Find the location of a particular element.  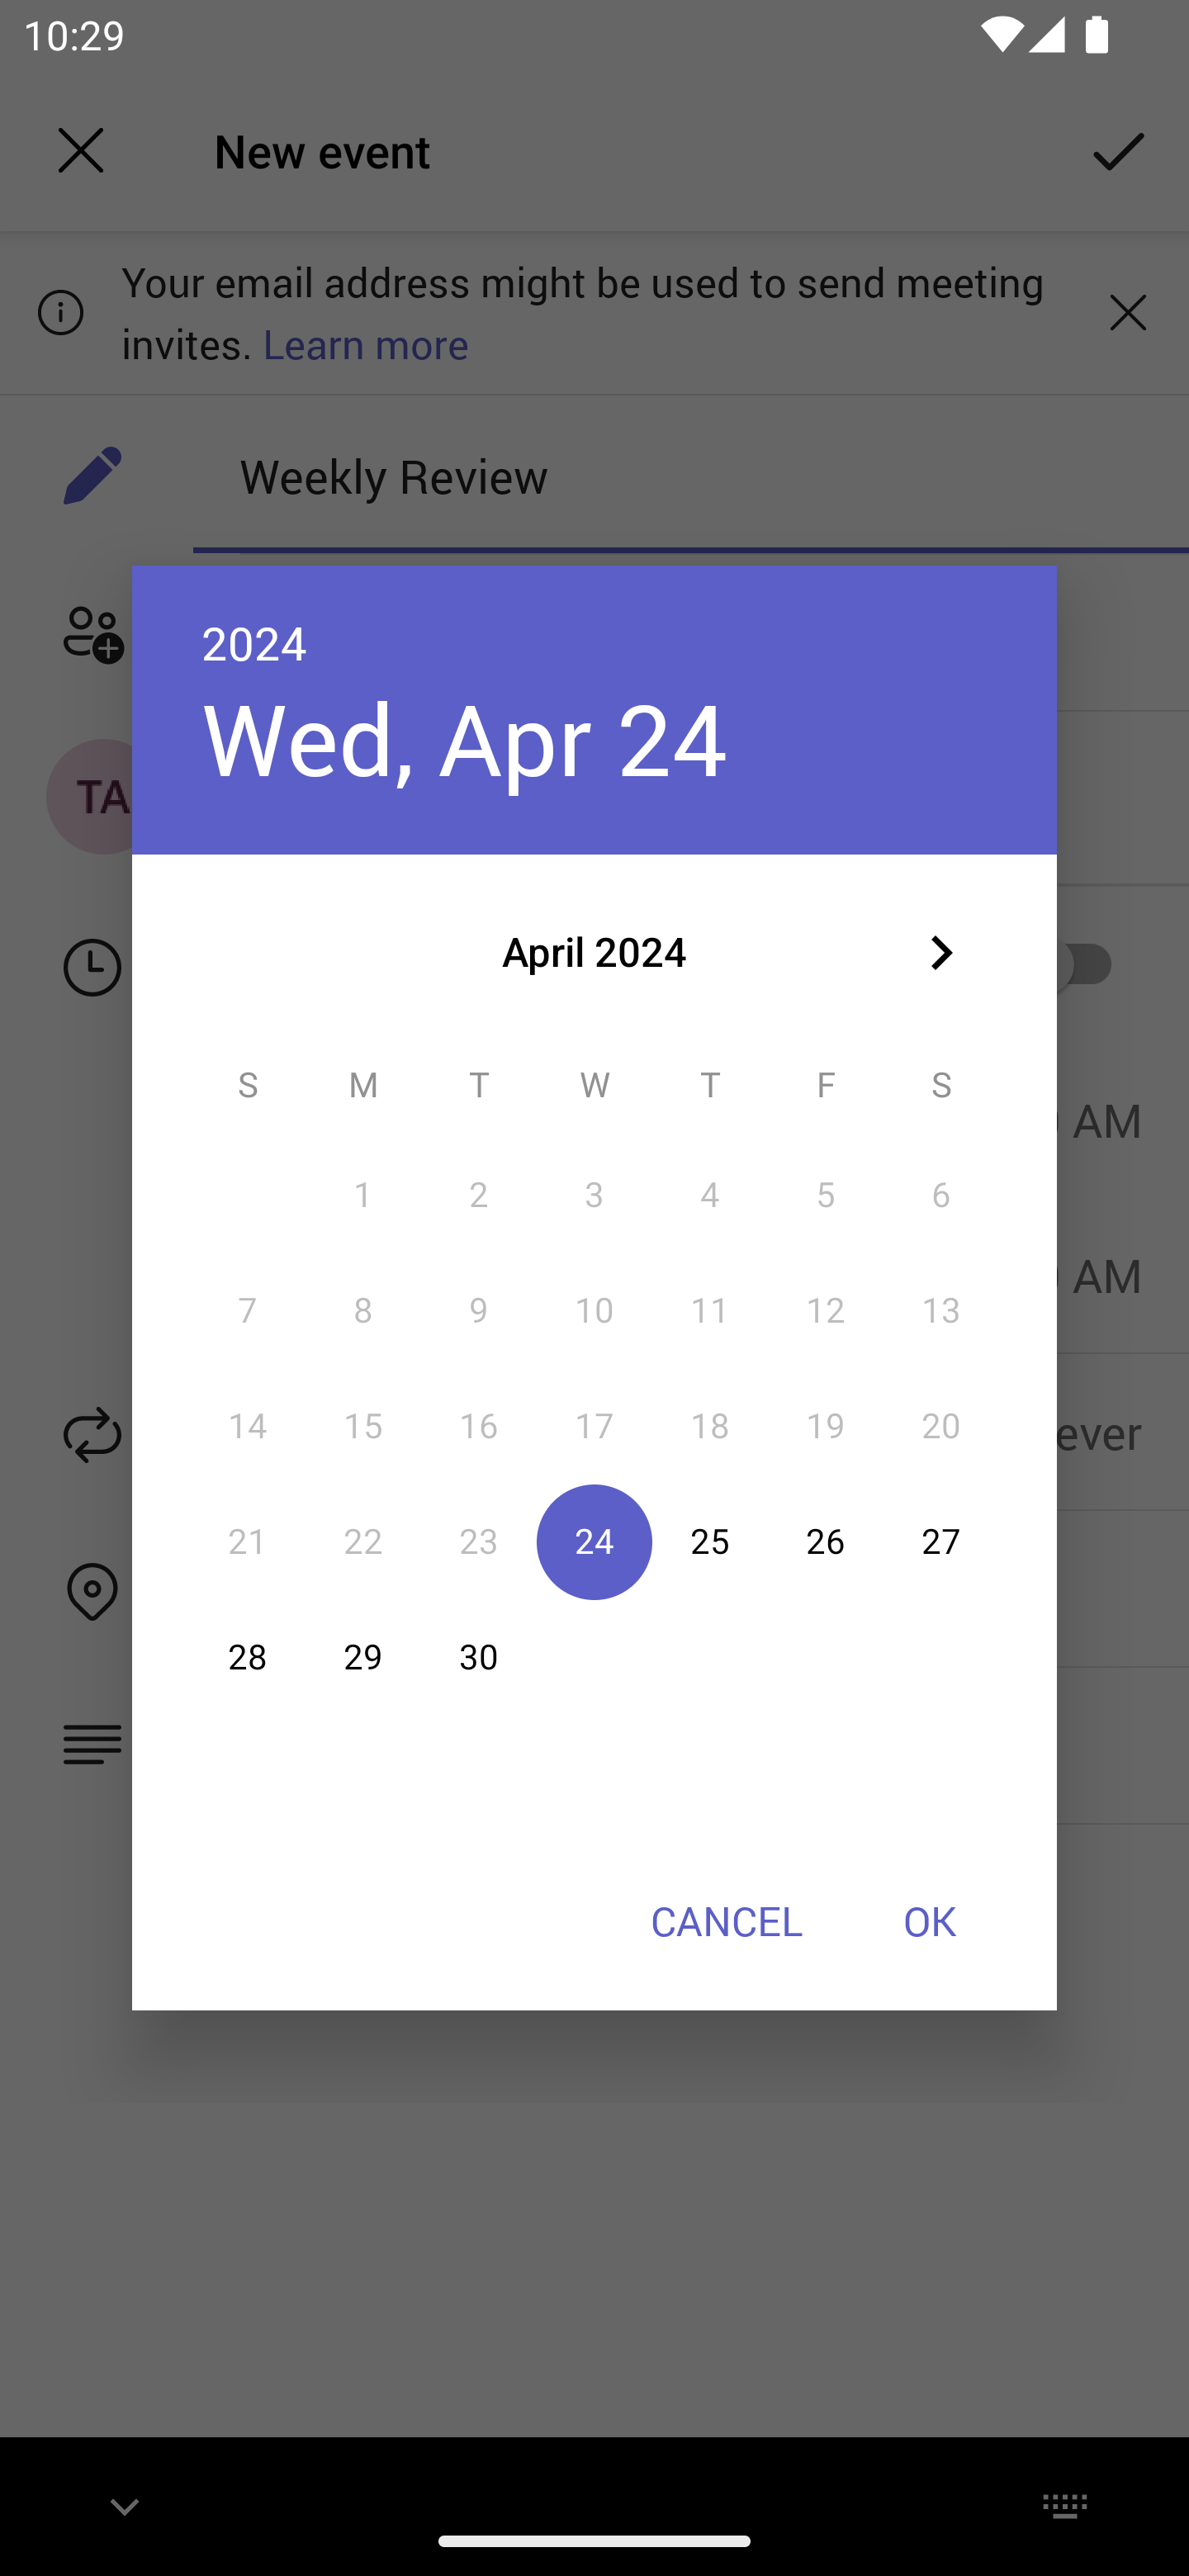

10 10 April 2024 is located at coordinates (594, 1311).